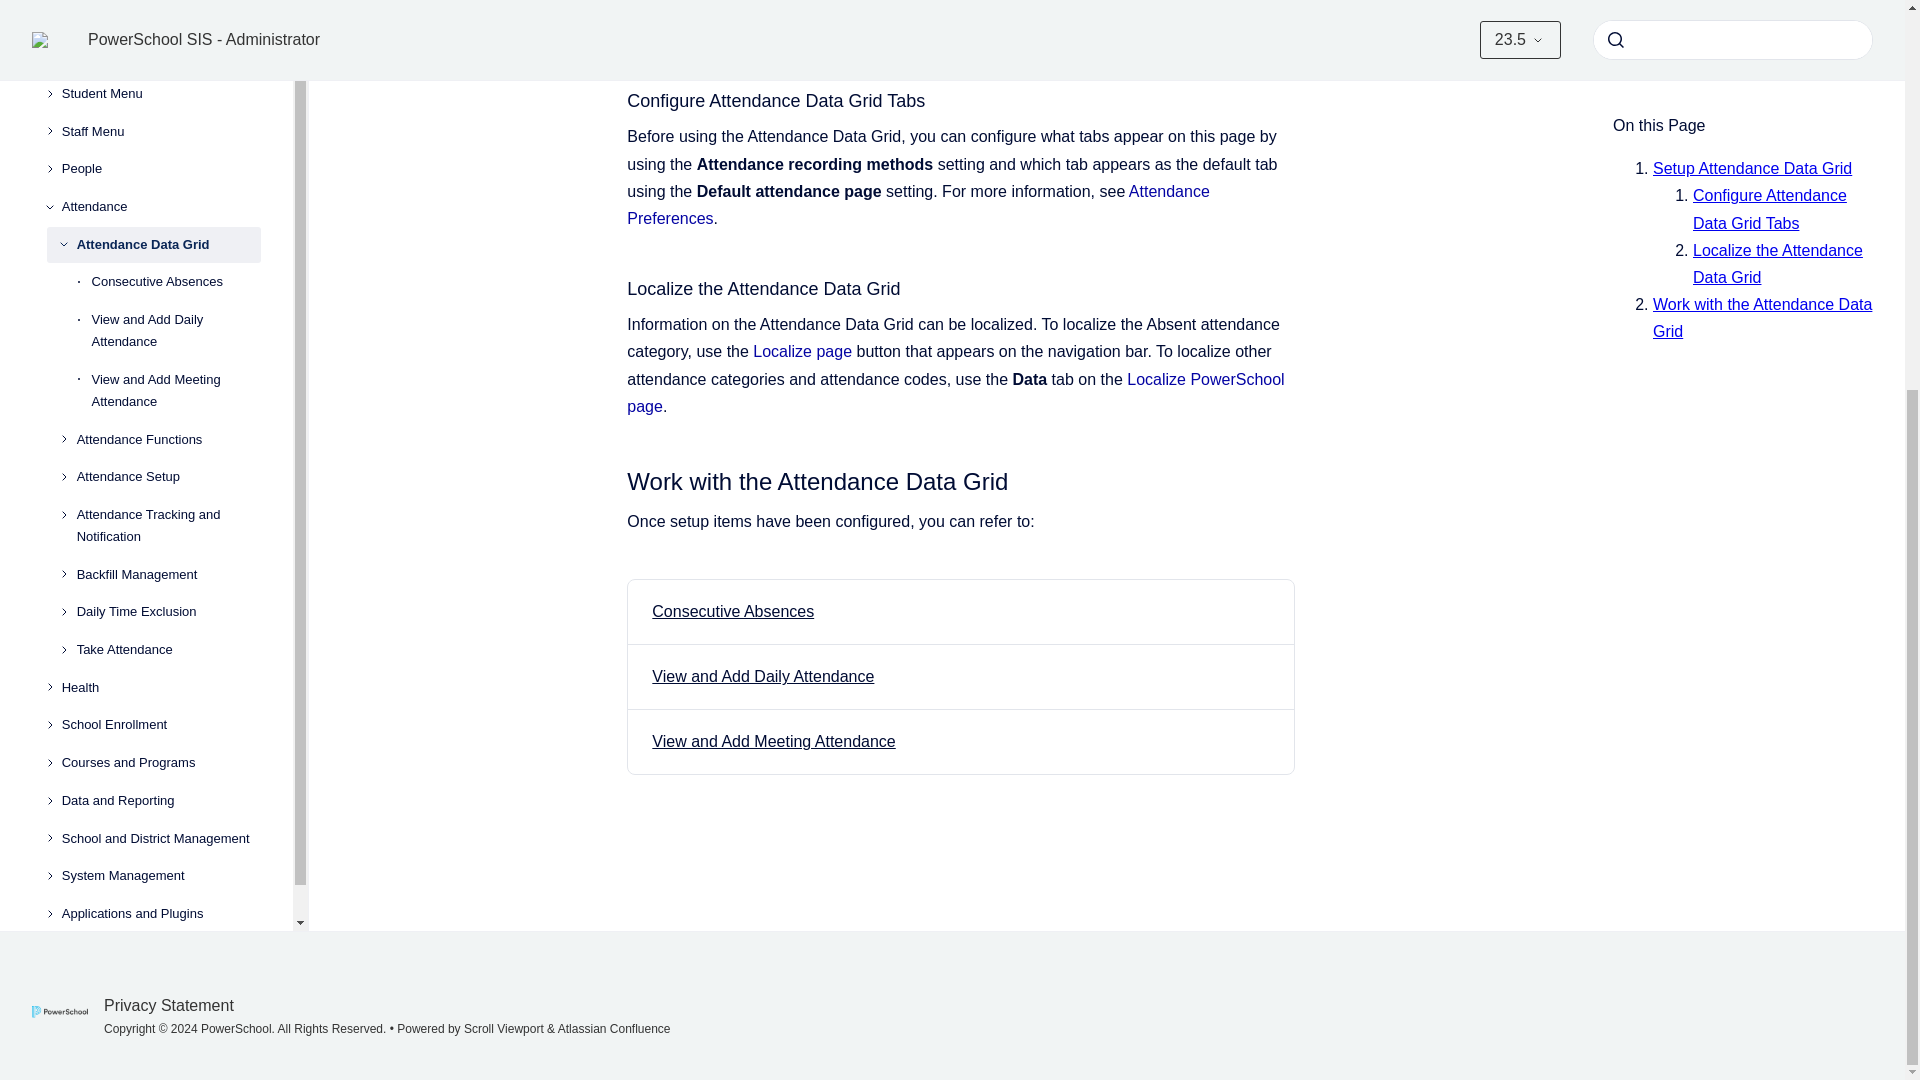 Image resolution: width=1920 pixels, height=1080 pixels. What do you see at coordinates (168, 4) in the screenshot?
I see `Attendance Functions` at bounding box center [168, 4].